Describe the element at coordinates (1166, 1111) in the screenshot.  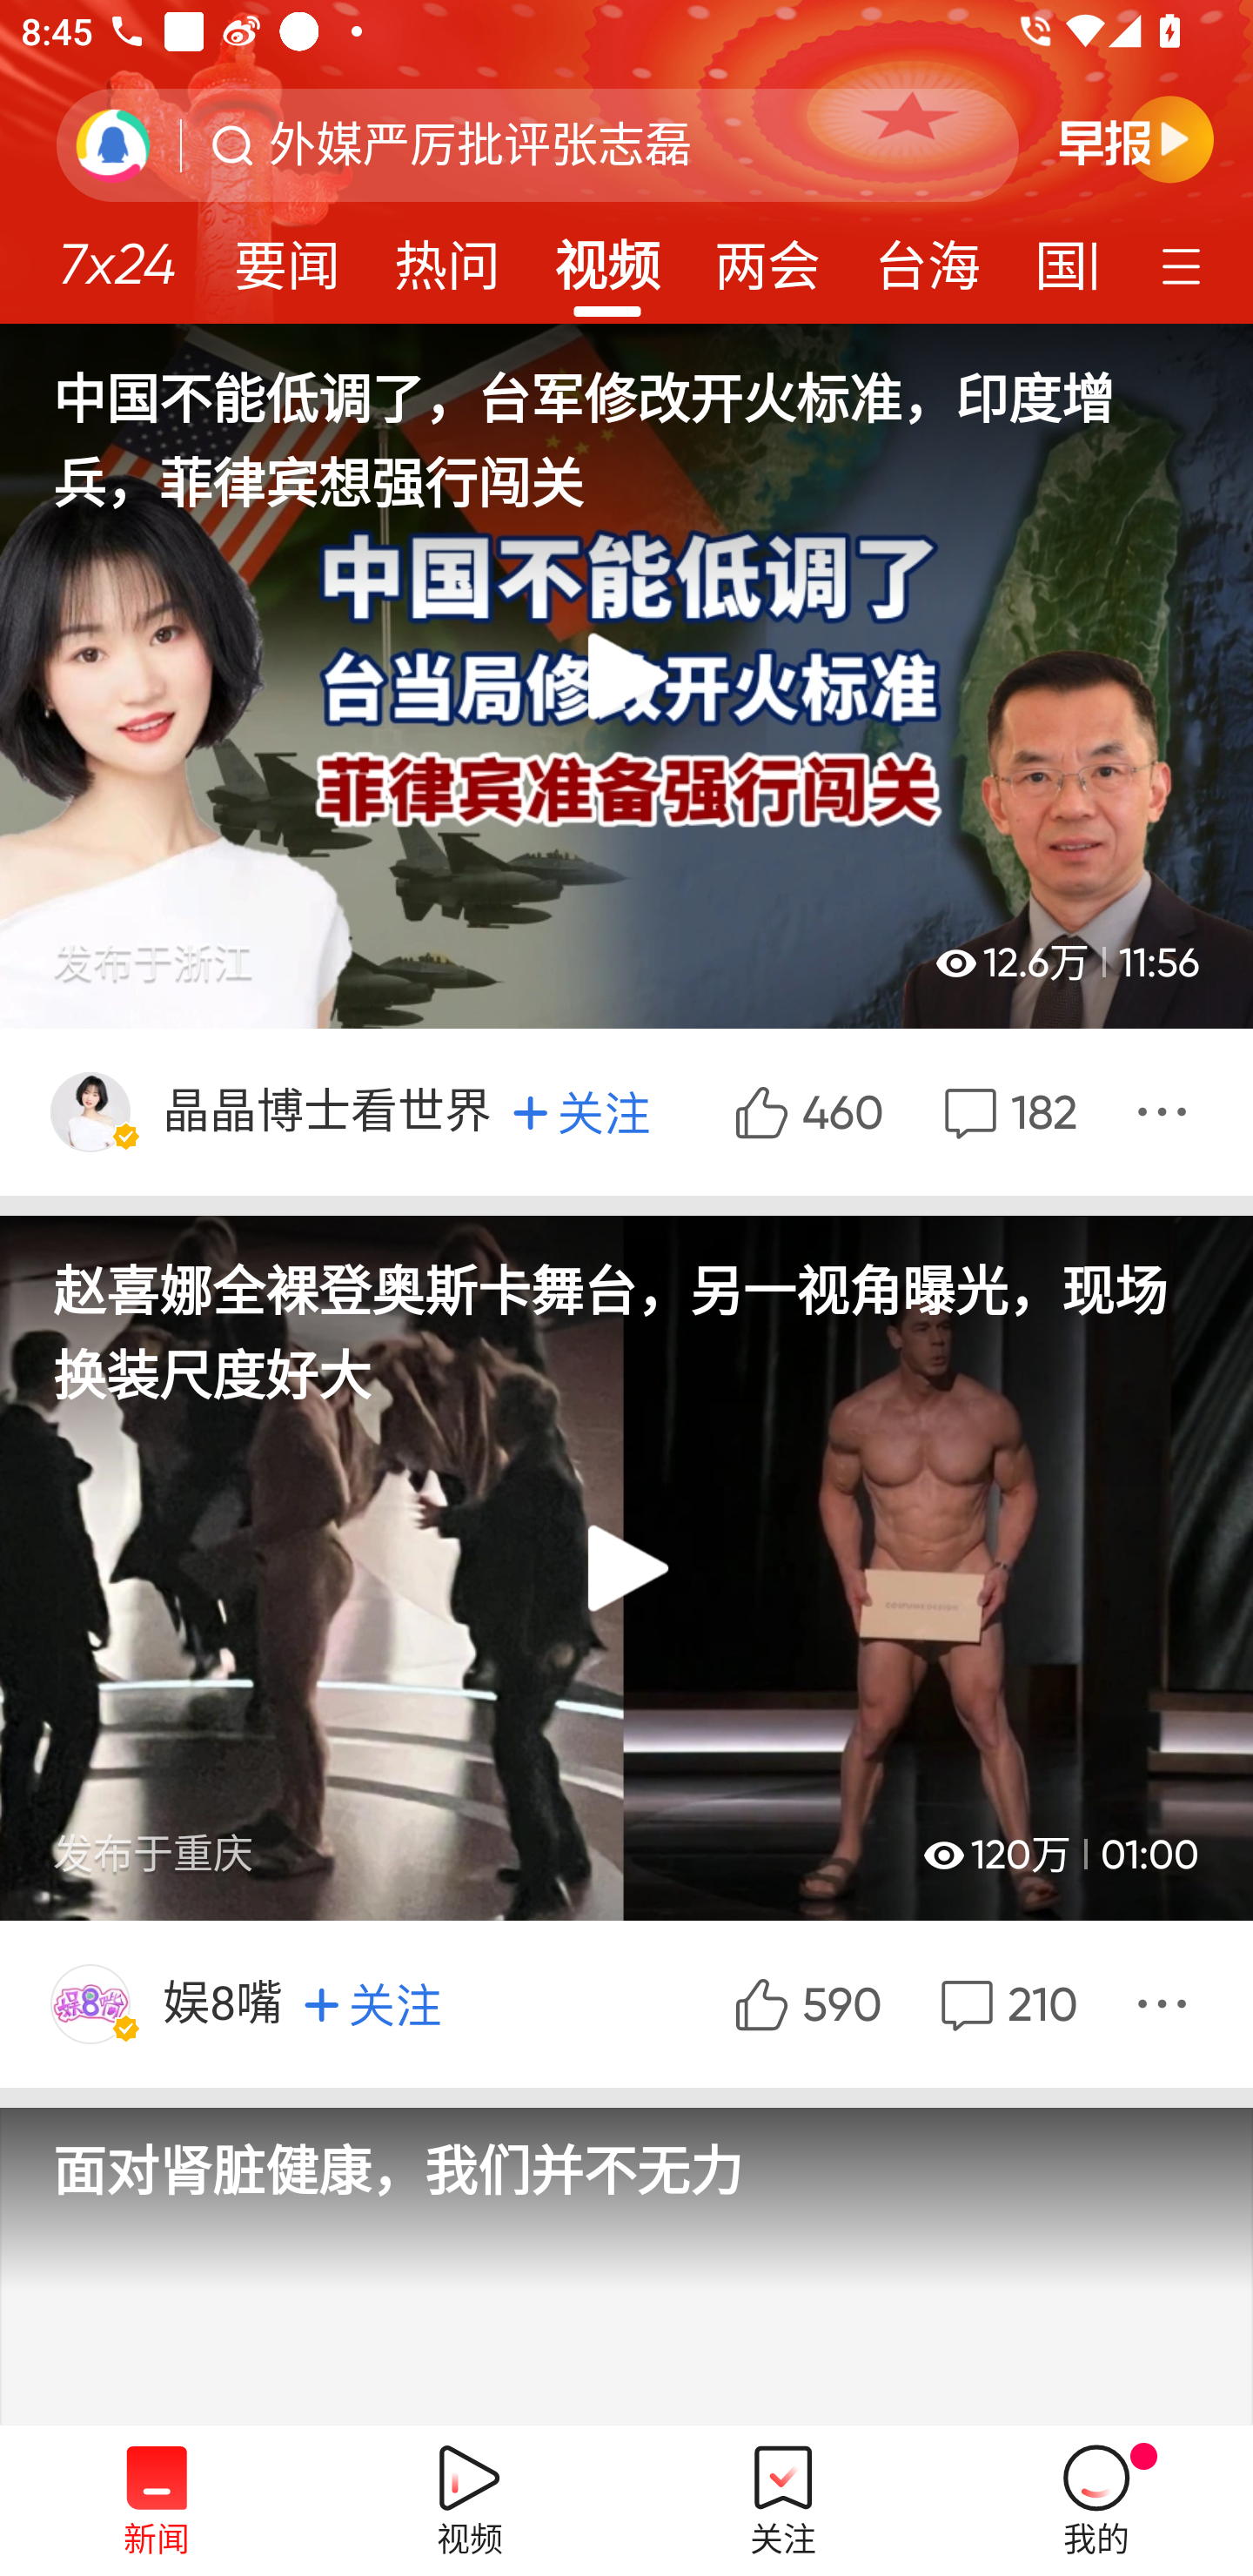
I see `分享 ` at that location.